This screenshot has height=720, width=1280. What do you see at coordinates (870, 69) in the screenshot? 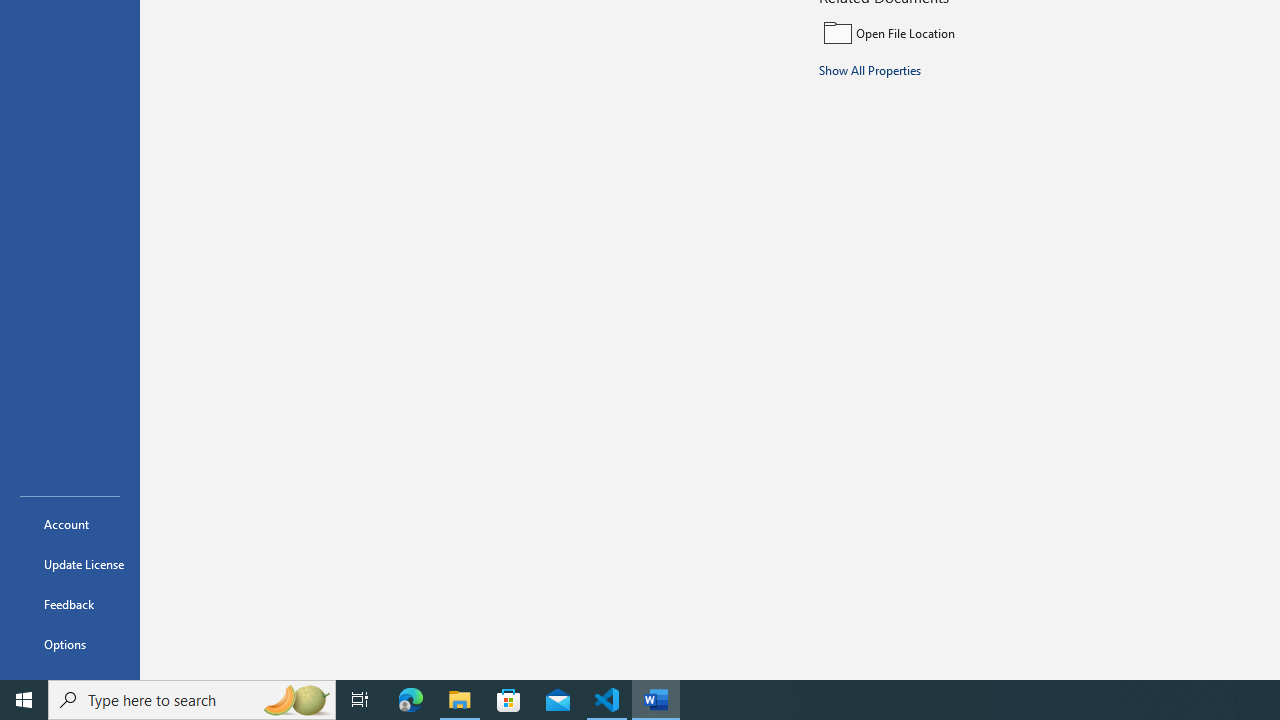
I see `Show All Properties` at bounding box center [870, 69].